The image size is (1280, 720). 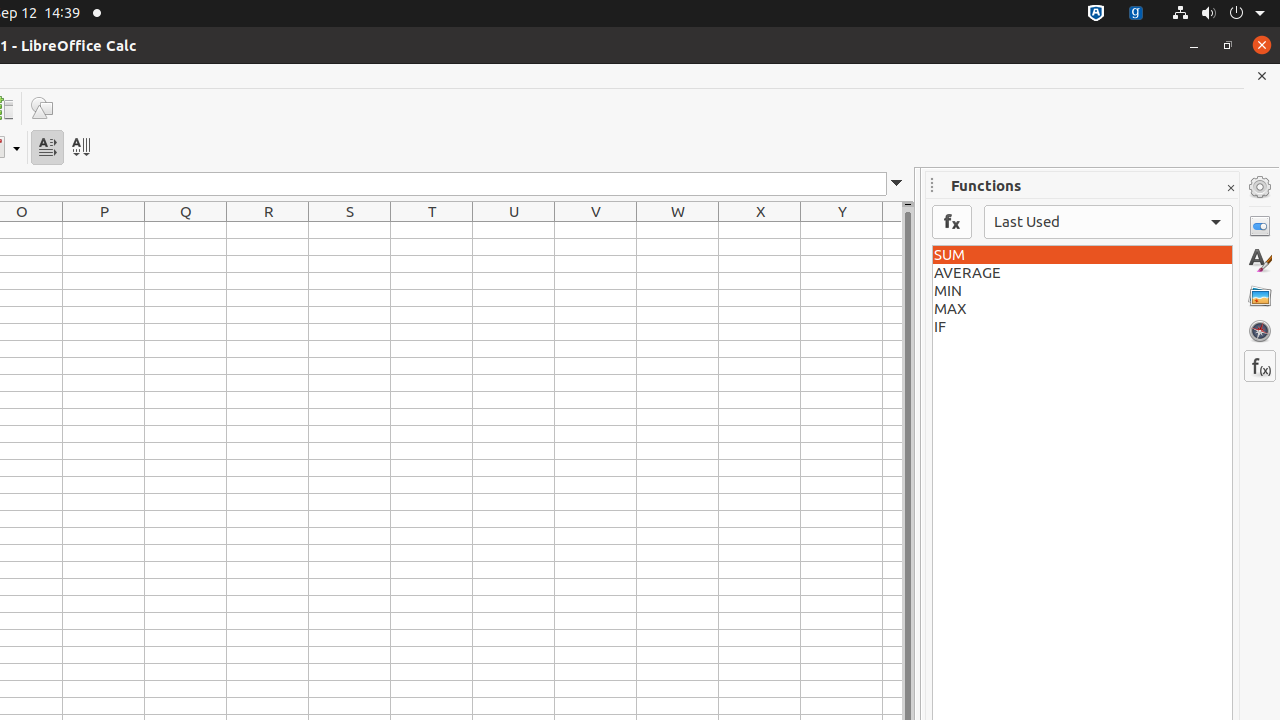 What do you see at coordinates (897, 184) in the screenshot?
I see `Expand Formula Bar` at bounding box center [897, 184].